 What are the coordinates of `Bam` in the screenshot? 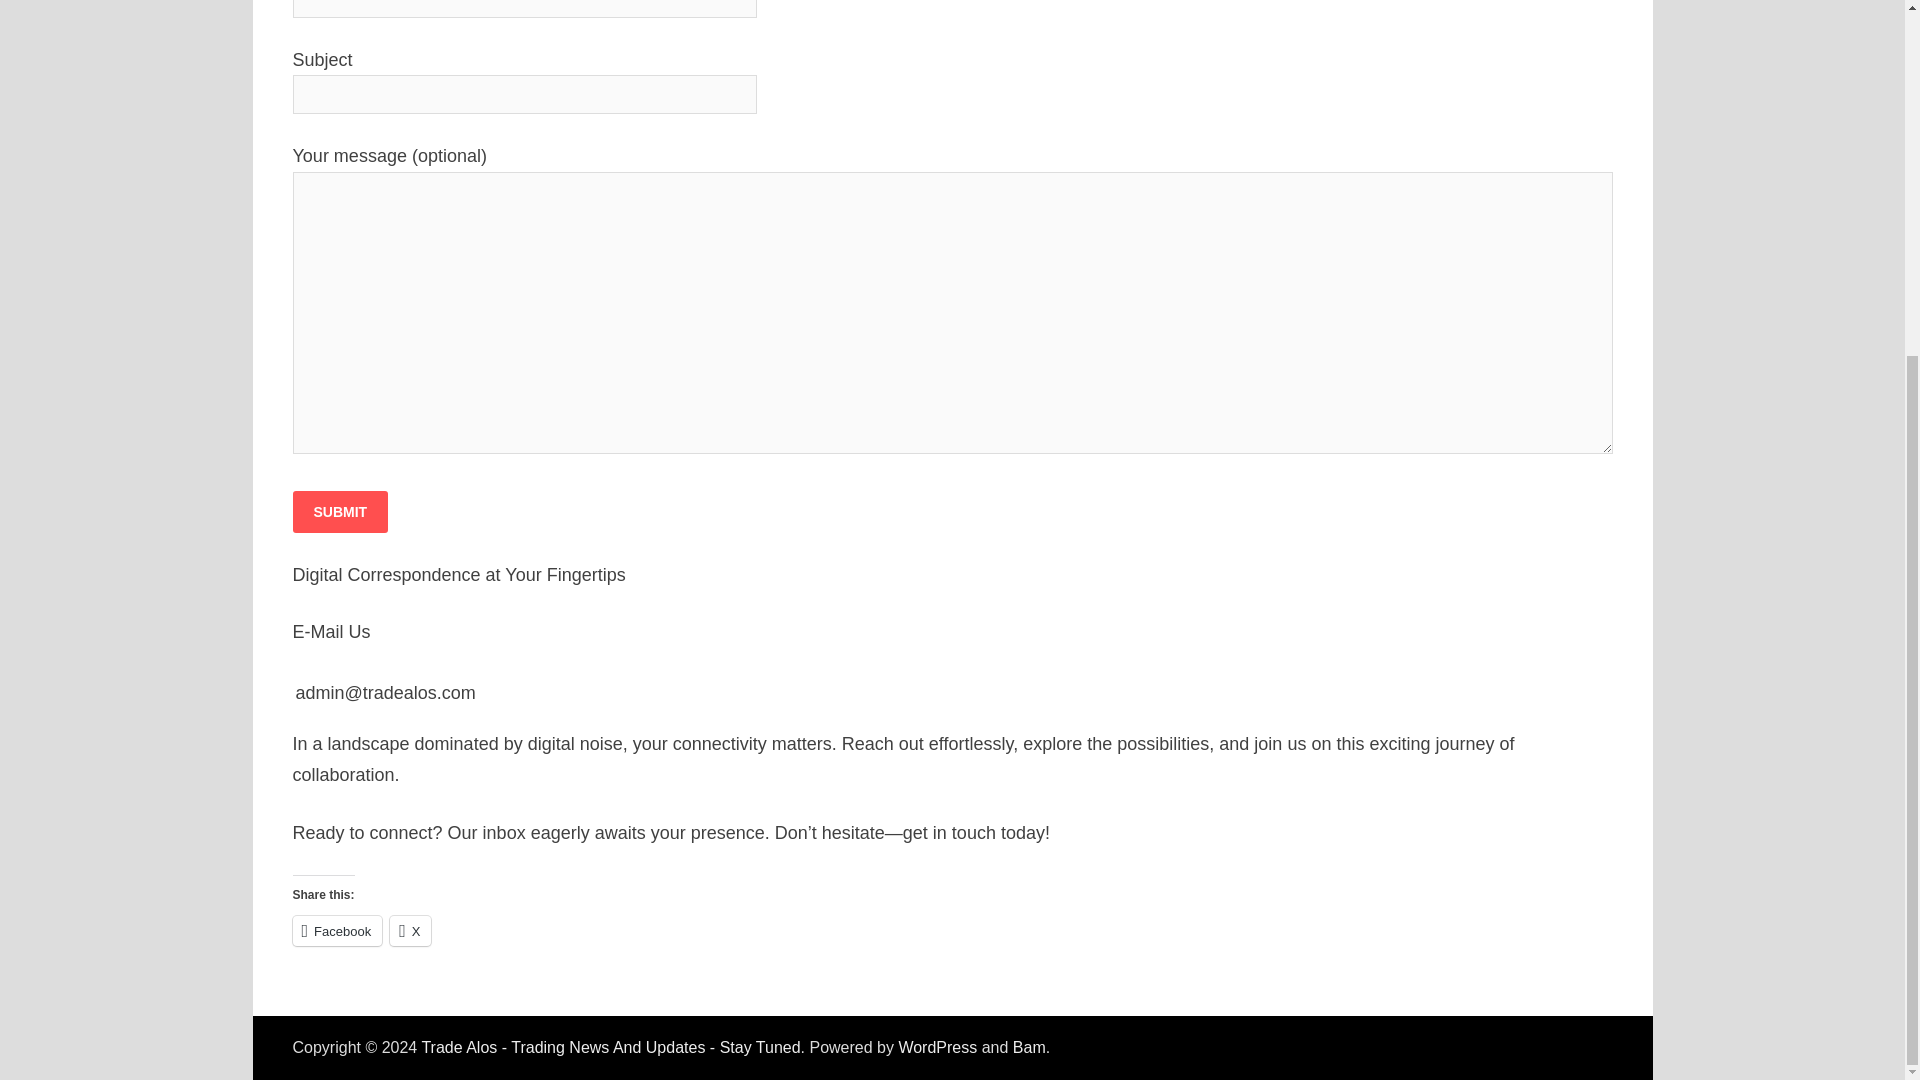 It's located at (1030, 1047).